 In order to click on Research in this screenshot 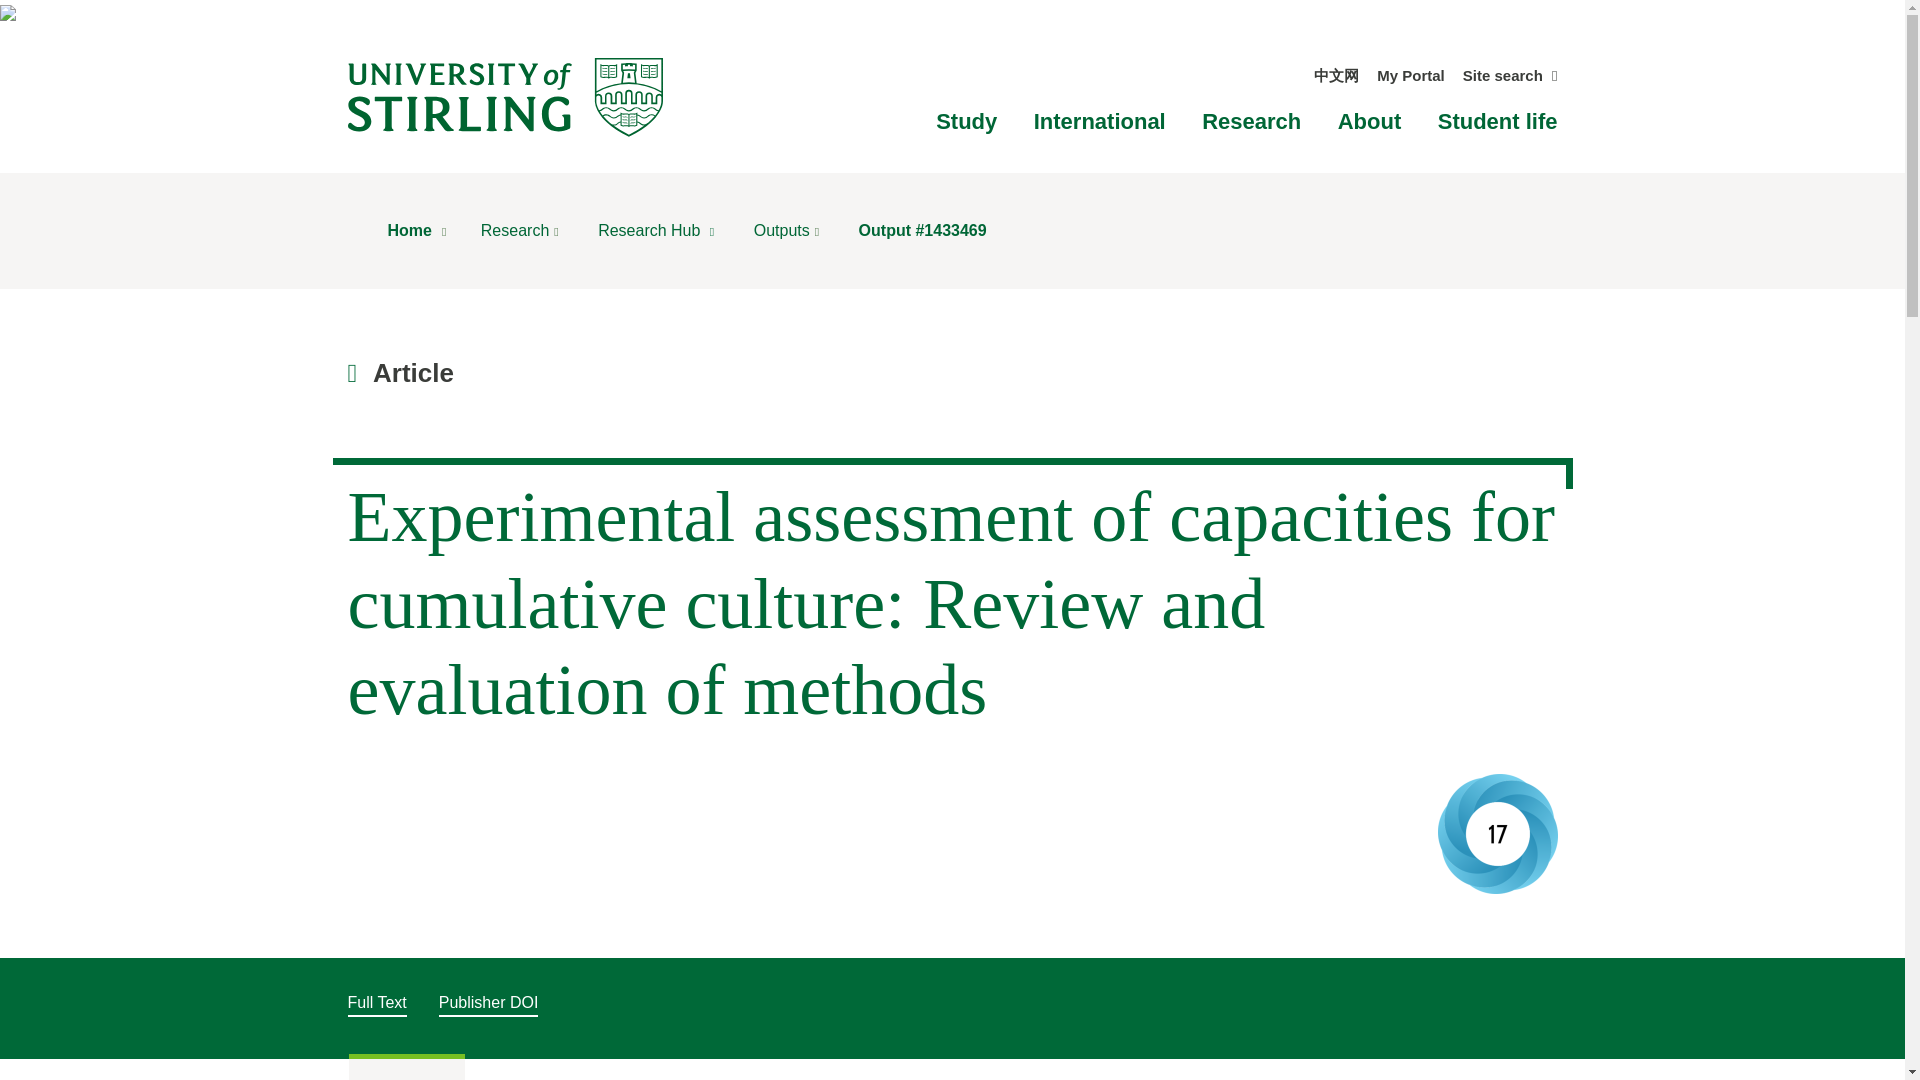, I will do `click(1251, 121)`.